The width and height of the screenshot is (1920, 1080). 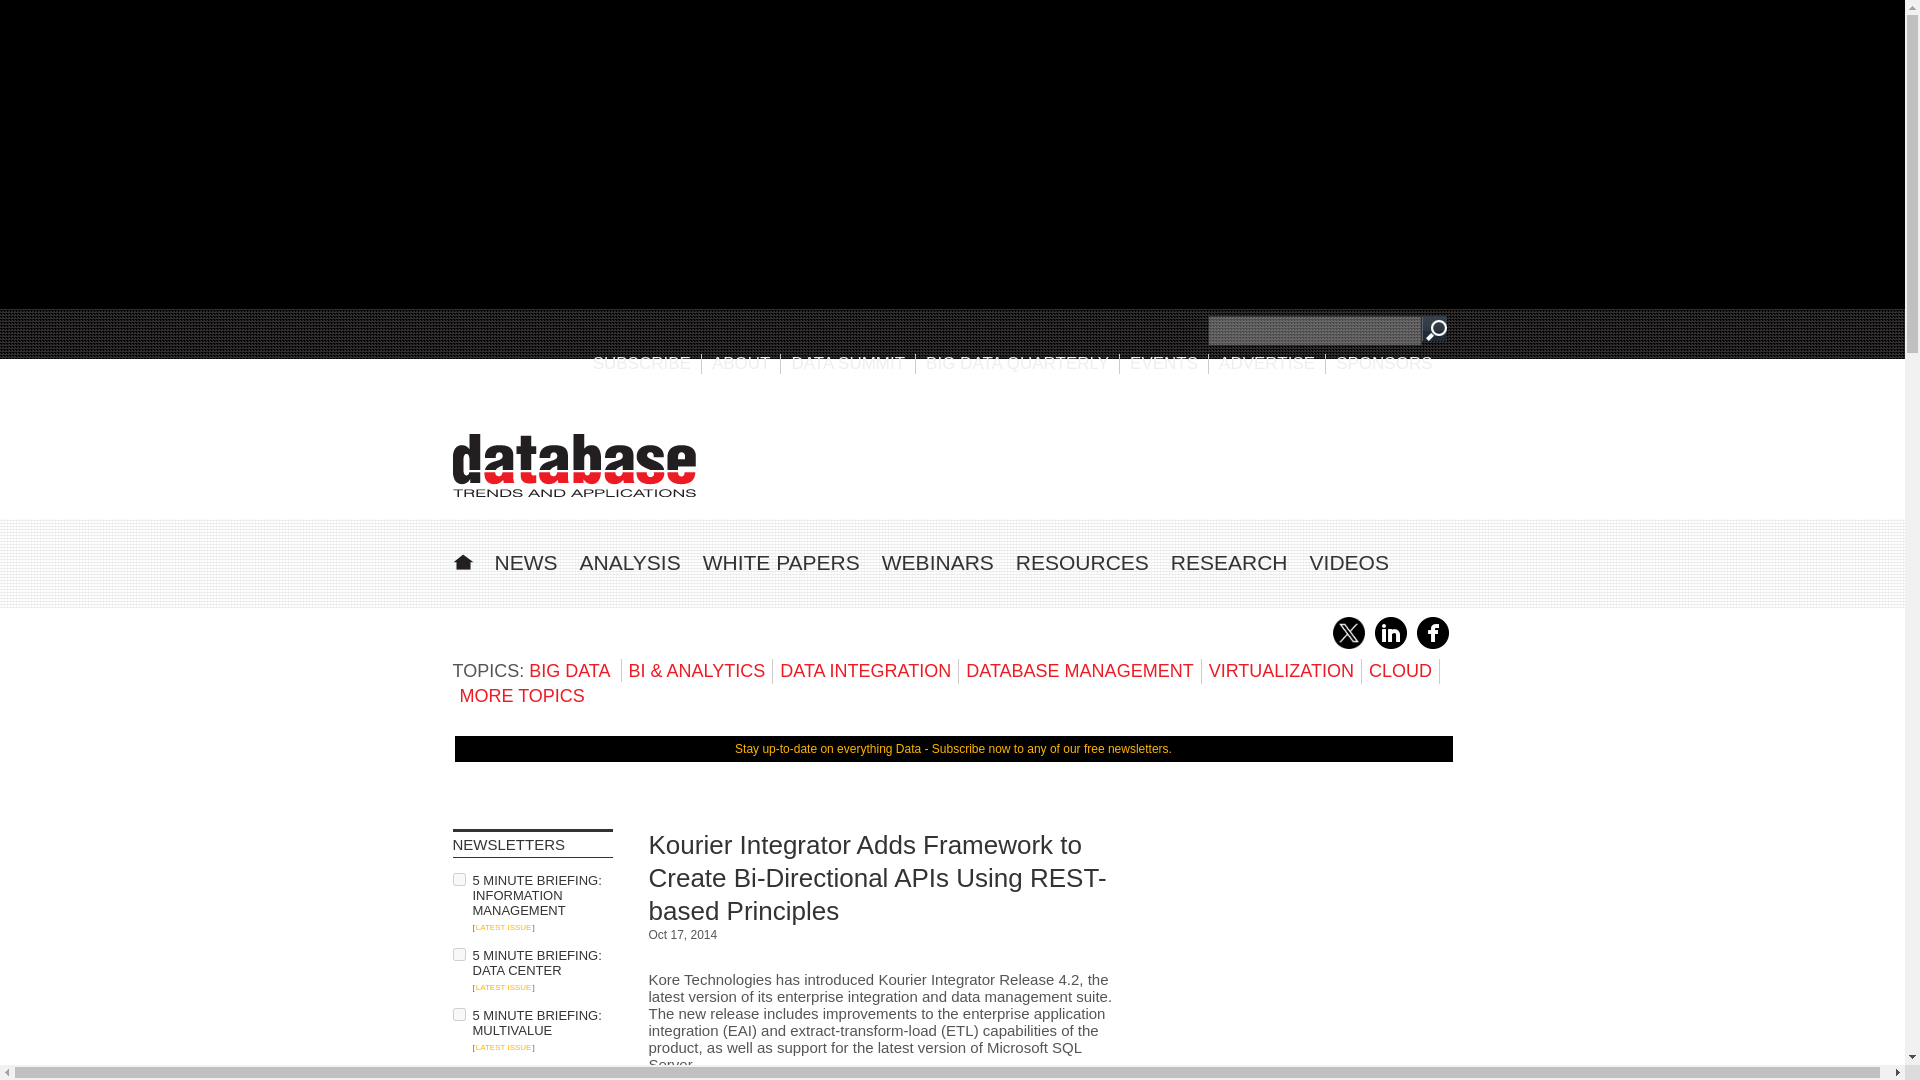 What do you see at coordinates (1230, 562) in the screenshot?
I see `RESEARCH` at bounding box center [1230, 562].